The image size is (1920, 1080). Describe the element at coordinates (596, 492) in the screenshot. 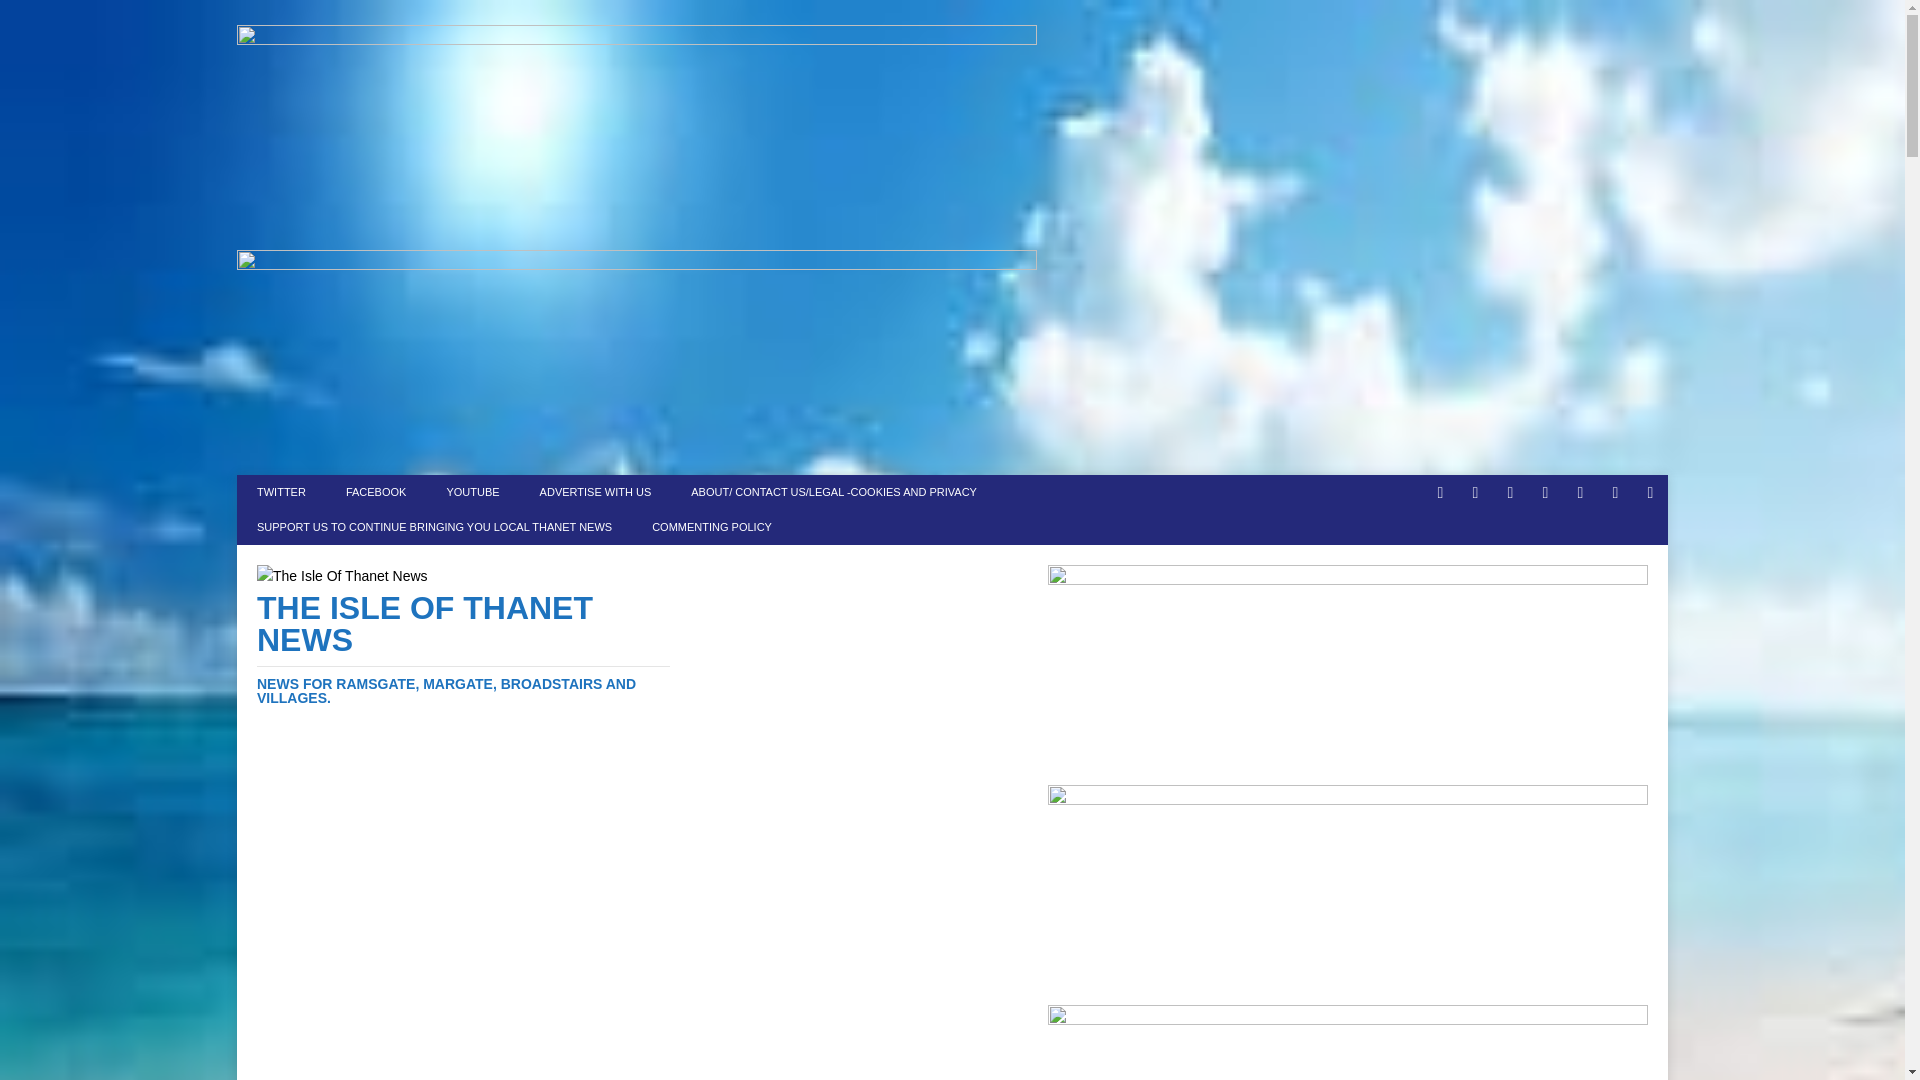

I see `ADVERTISE WITH US` at that location.